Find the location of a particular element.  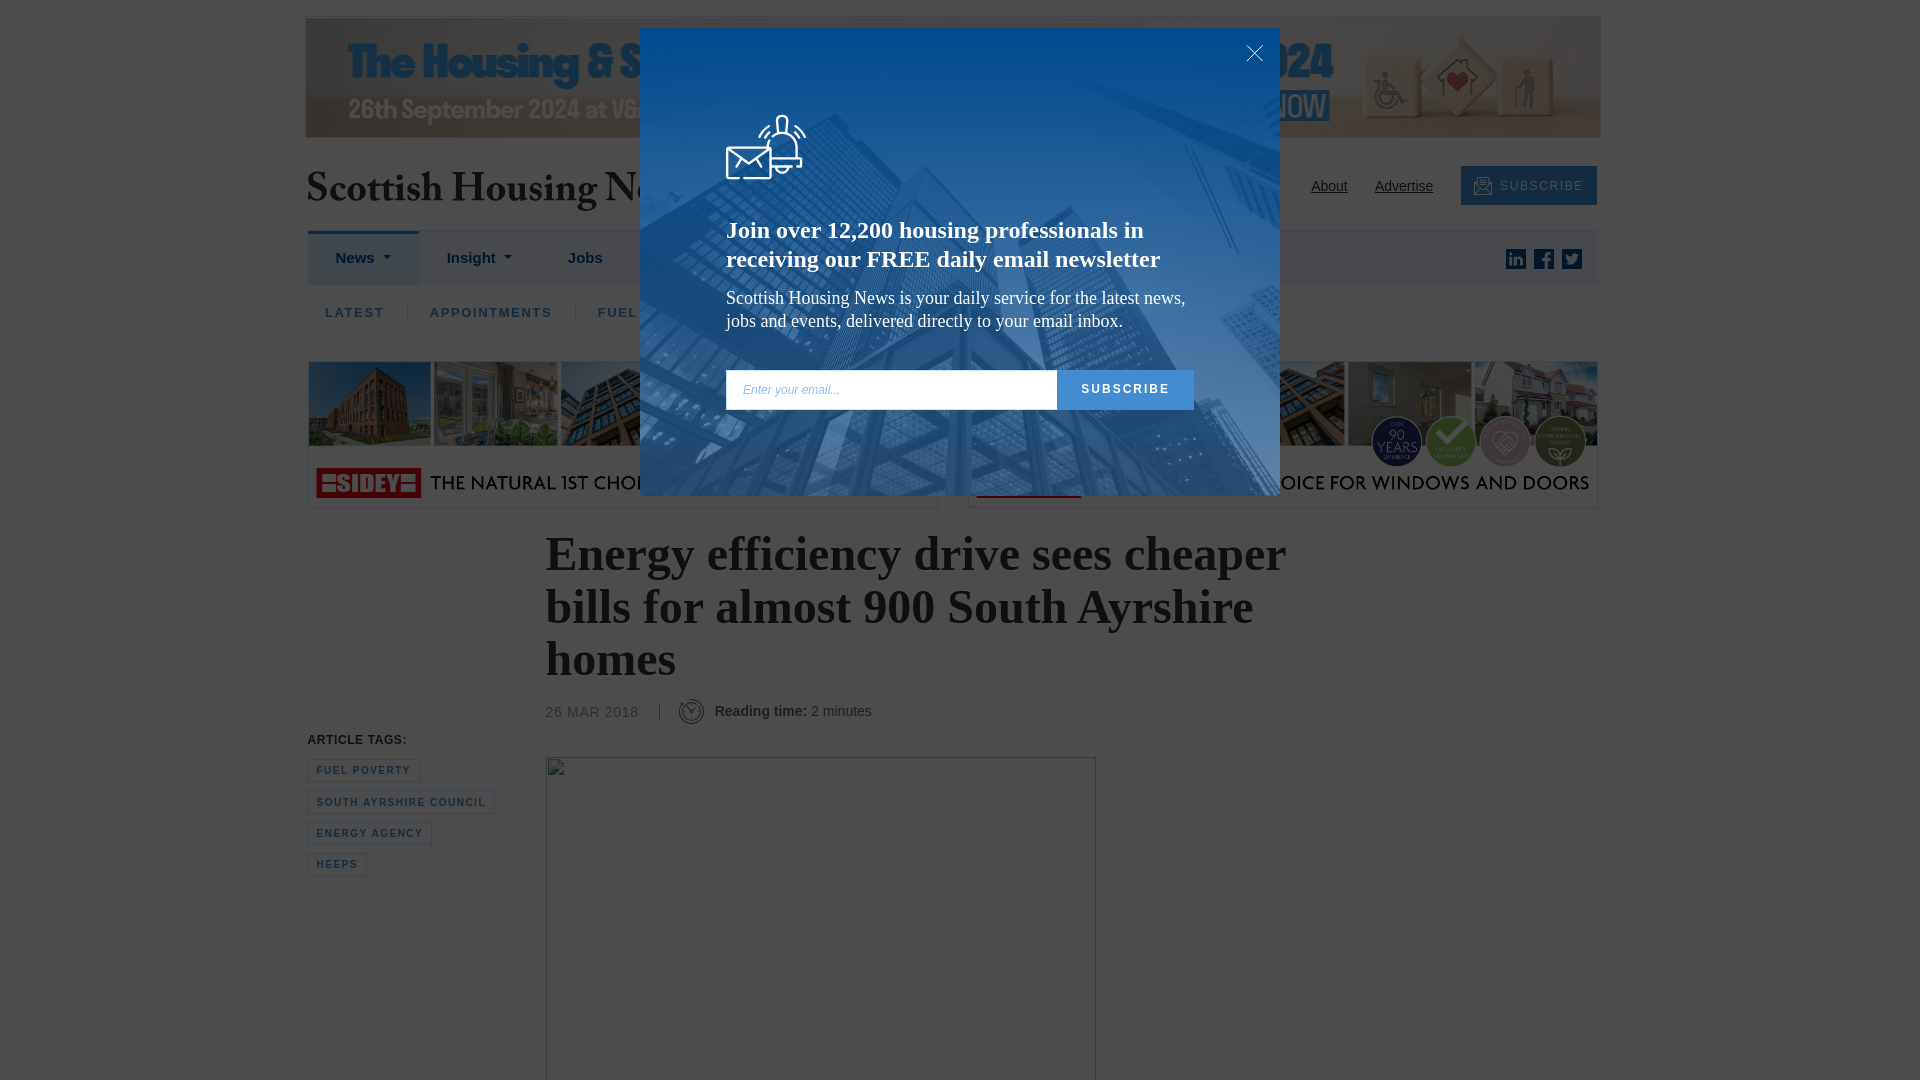

News is located at coordinates (362, 258).